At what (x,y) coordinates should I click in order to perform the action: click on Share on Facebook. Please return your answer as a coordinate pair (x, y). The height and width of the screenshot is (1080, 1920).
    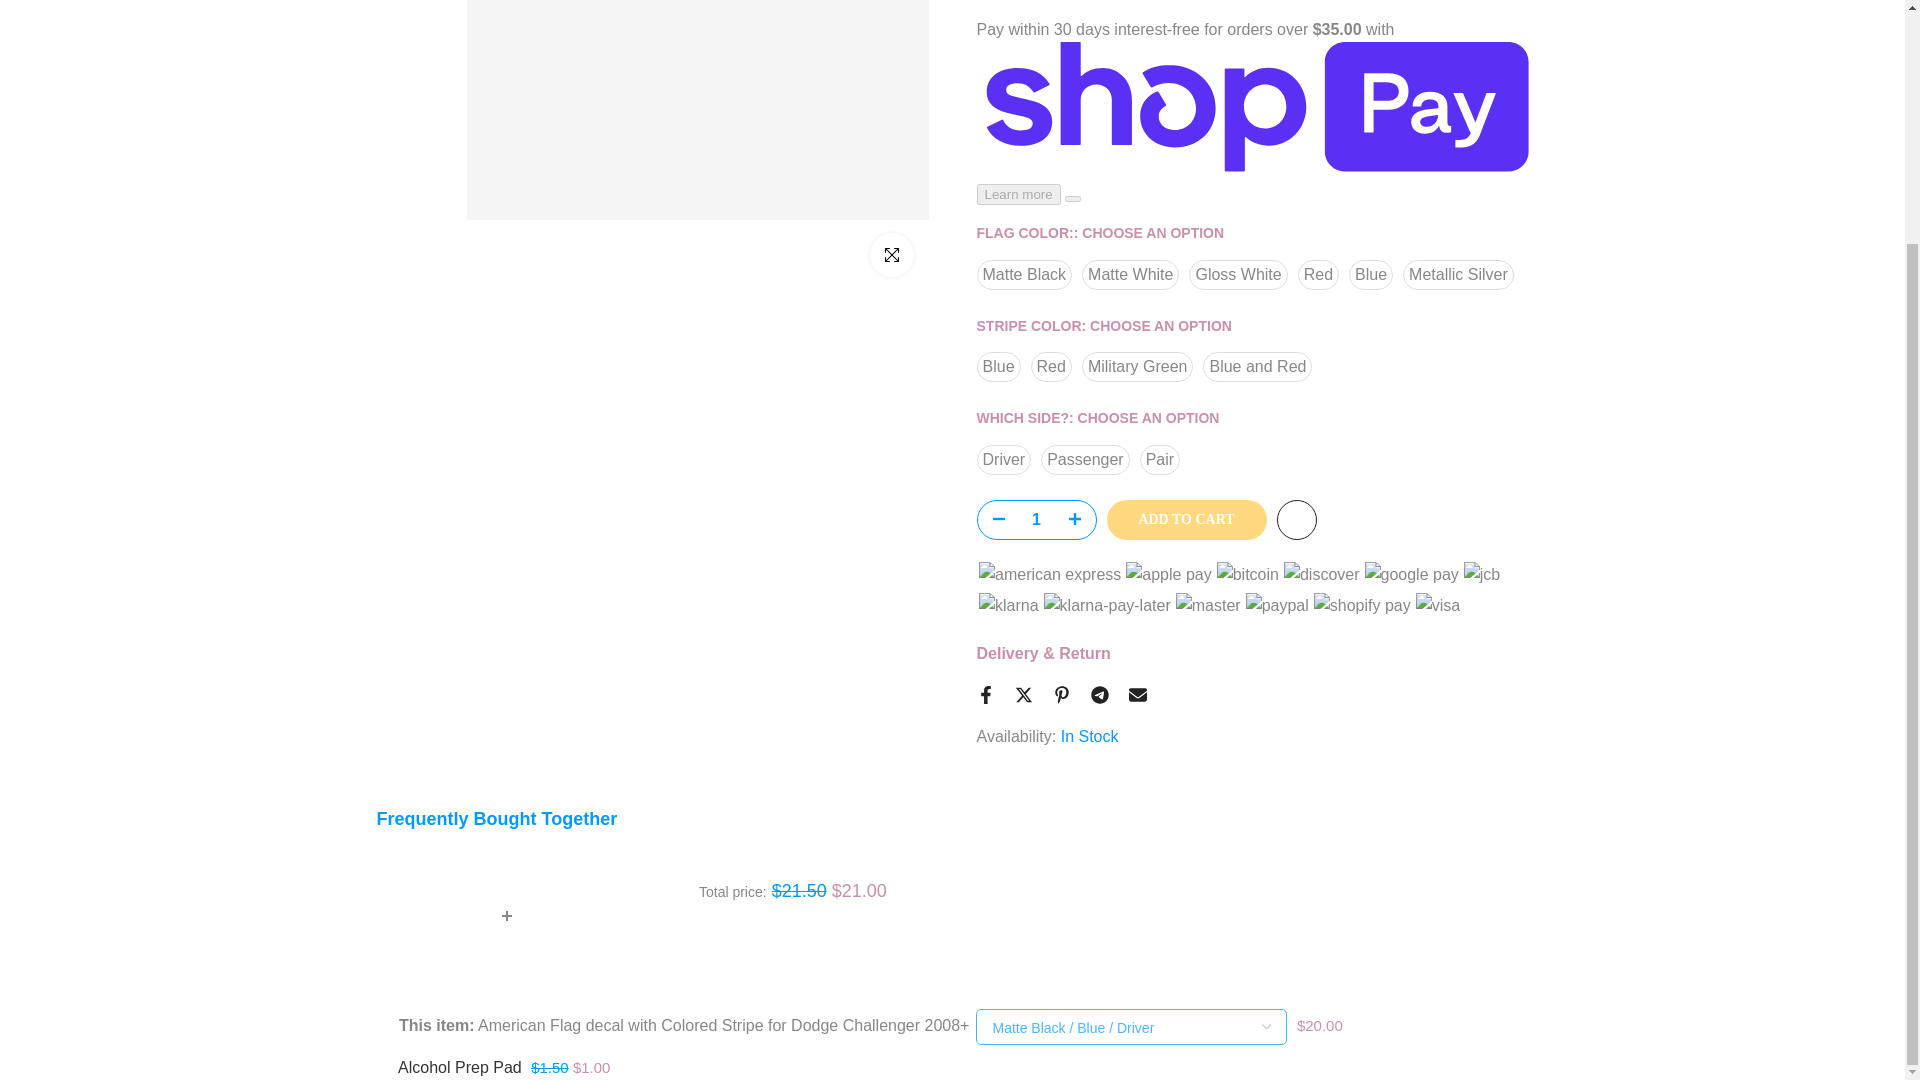
    Looking at the image, I should click on (984, 690).